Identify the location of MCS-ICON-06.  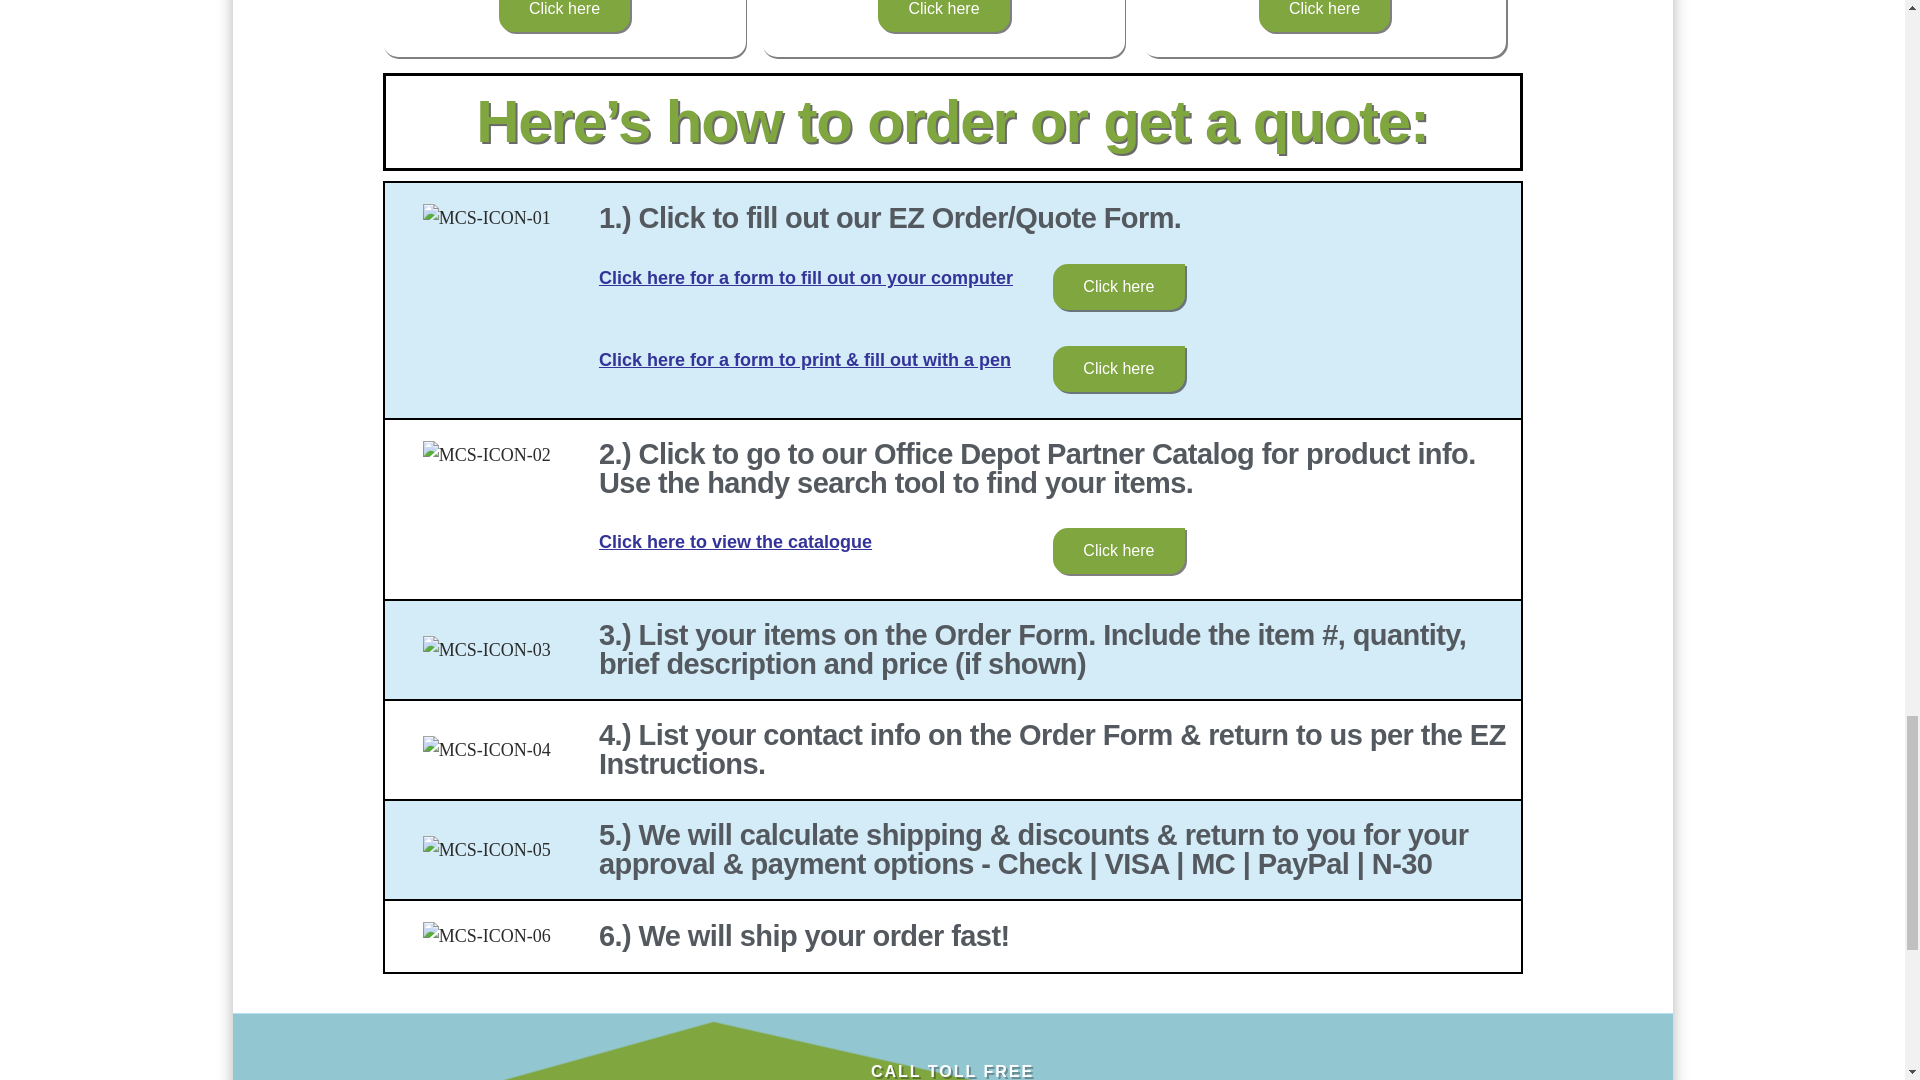
(486, 936).